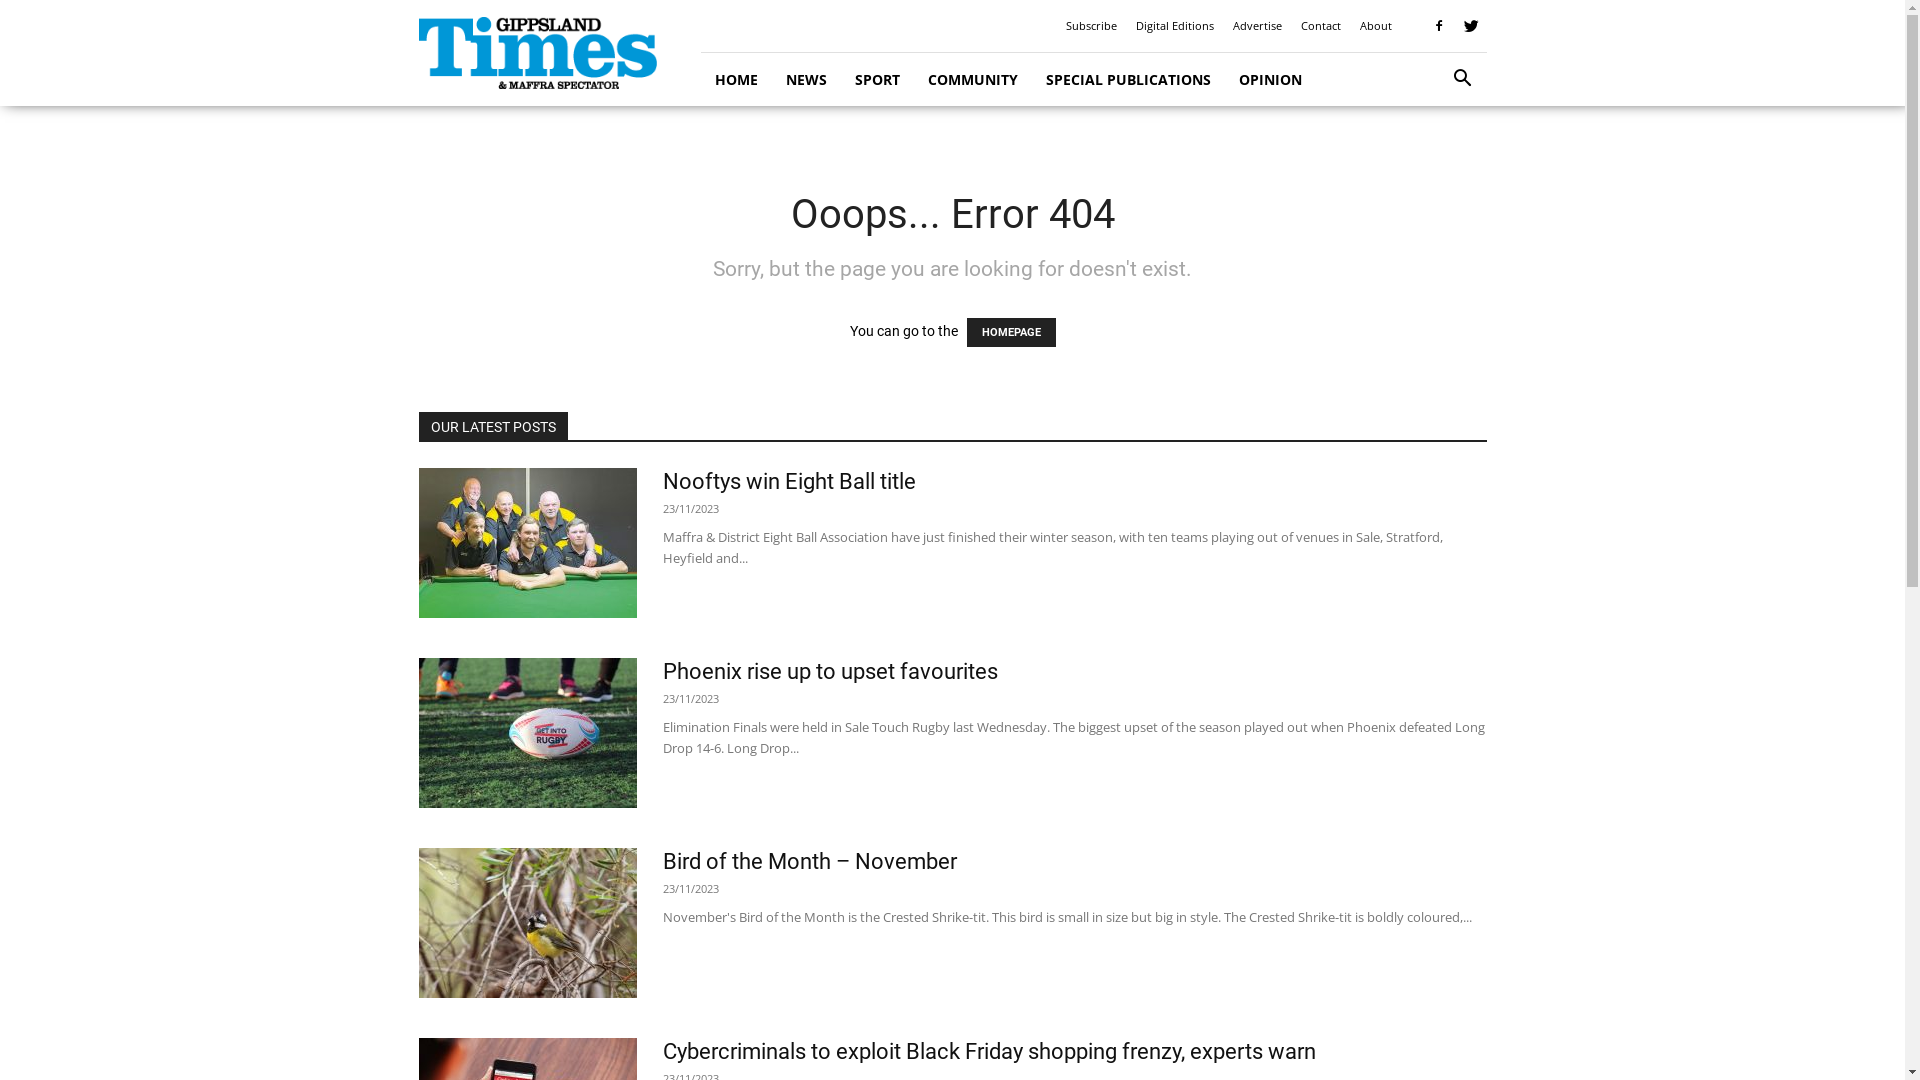  Describe the element at coordinates (973, 80) in the screenshot. I see `COMMUNITY` at that location.